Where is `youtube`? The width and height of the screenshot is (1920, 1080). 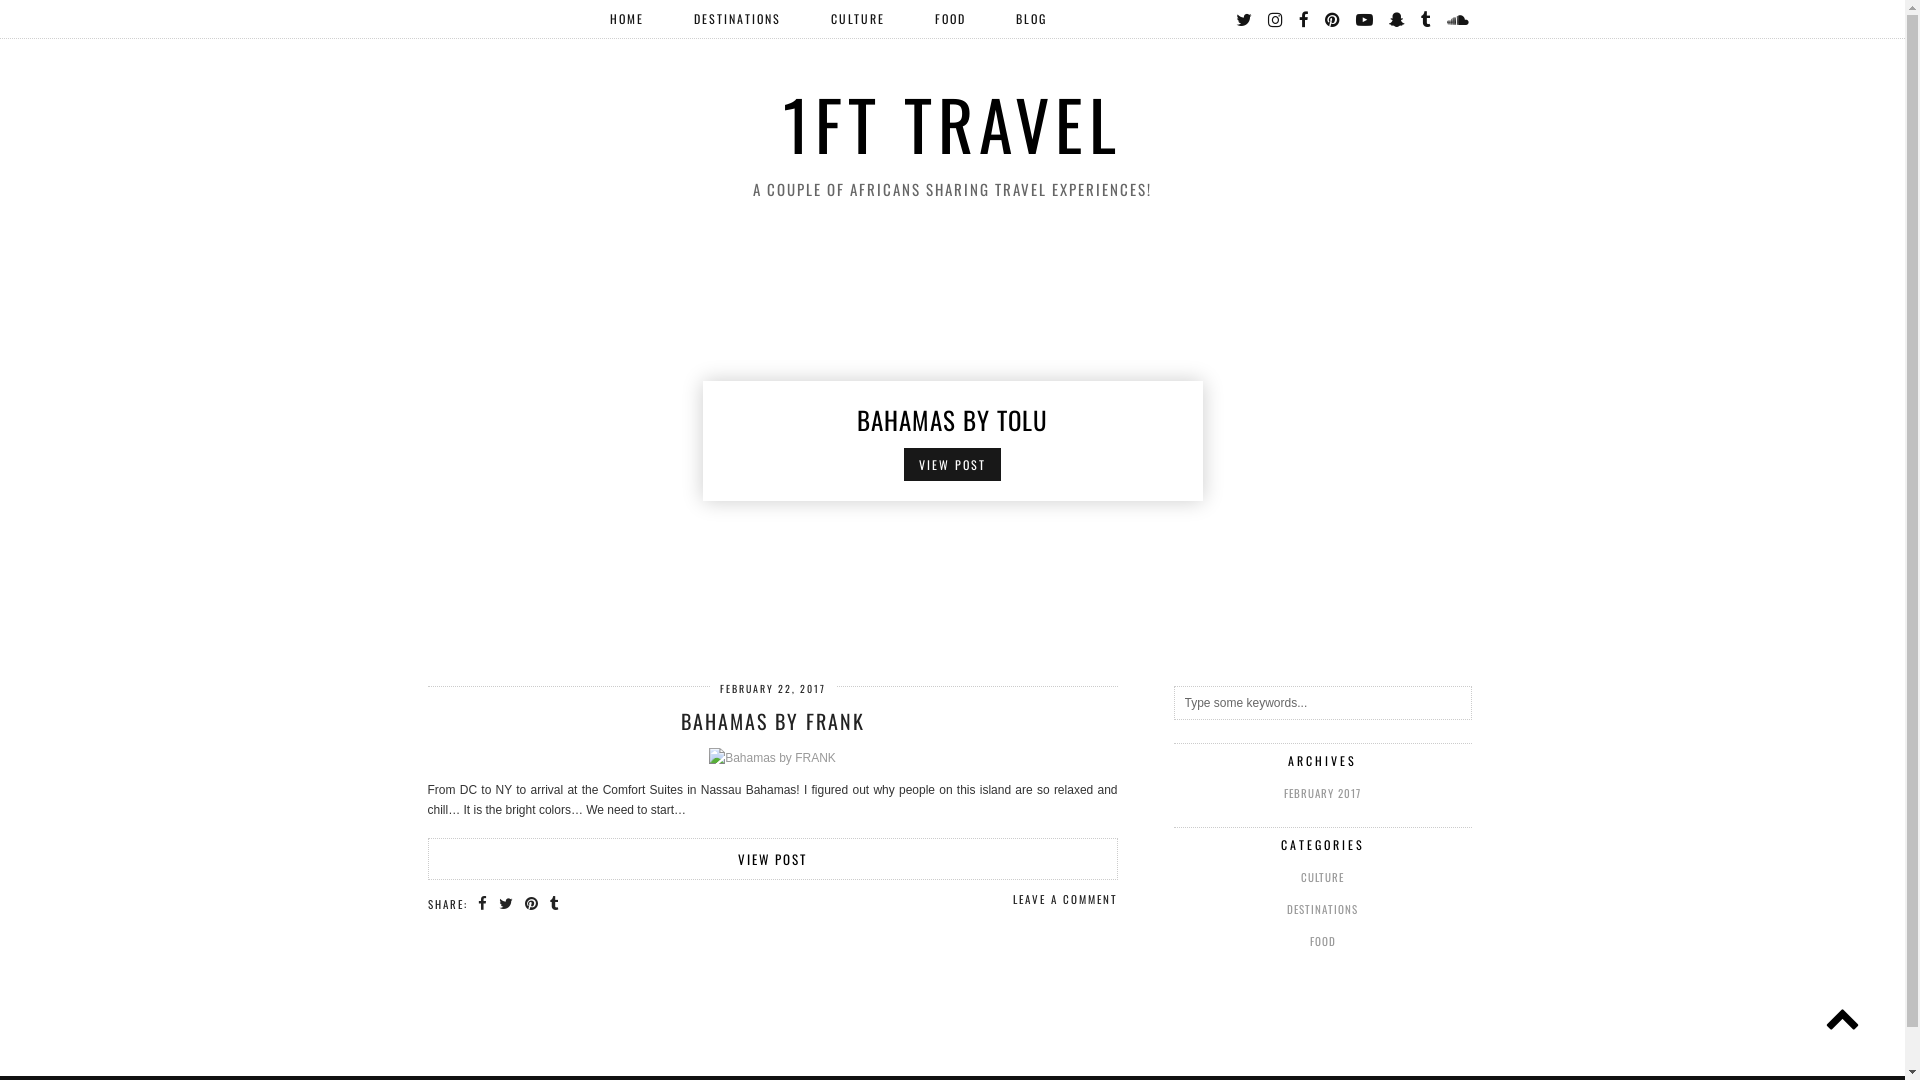
youtube is located at coordinates (1366, 19).